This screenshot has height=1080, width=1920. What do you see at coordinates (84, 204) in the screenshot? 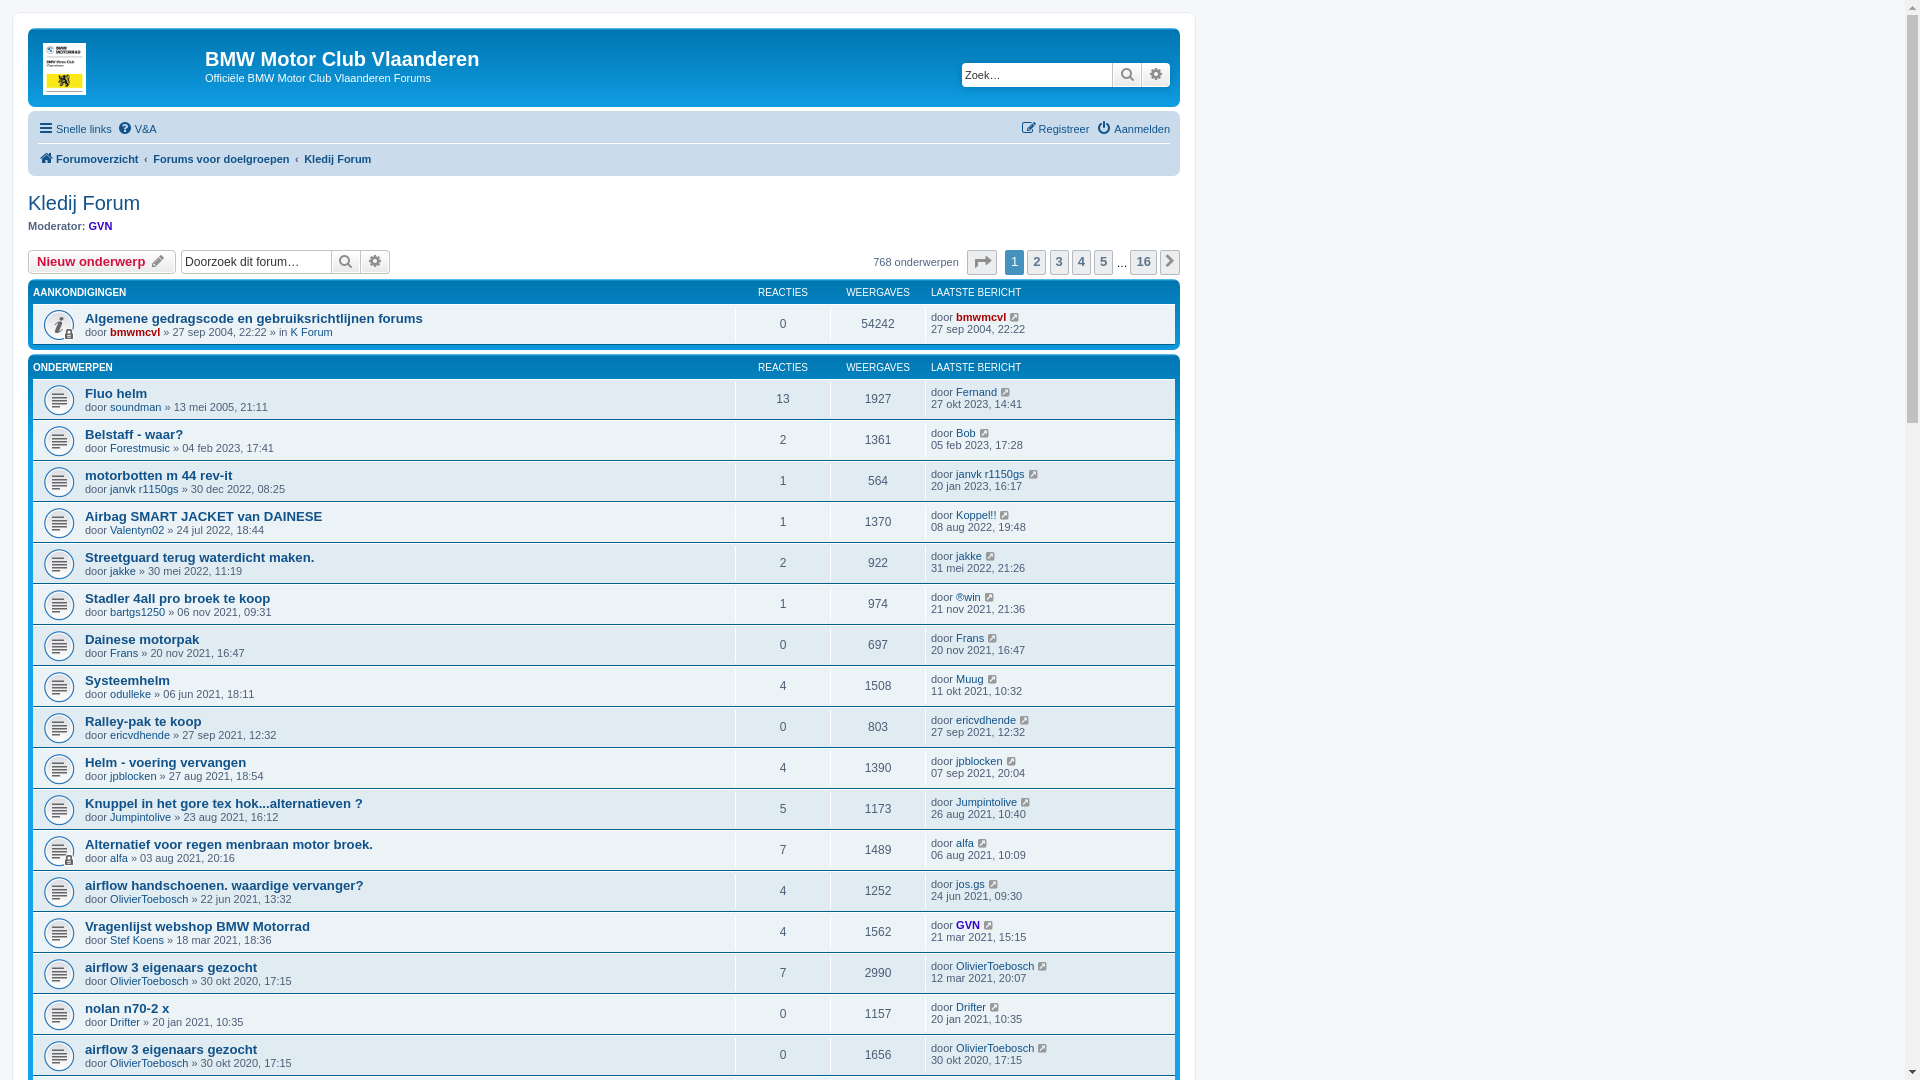
I see `Kledij Forum` at bounding box center [84, 204].